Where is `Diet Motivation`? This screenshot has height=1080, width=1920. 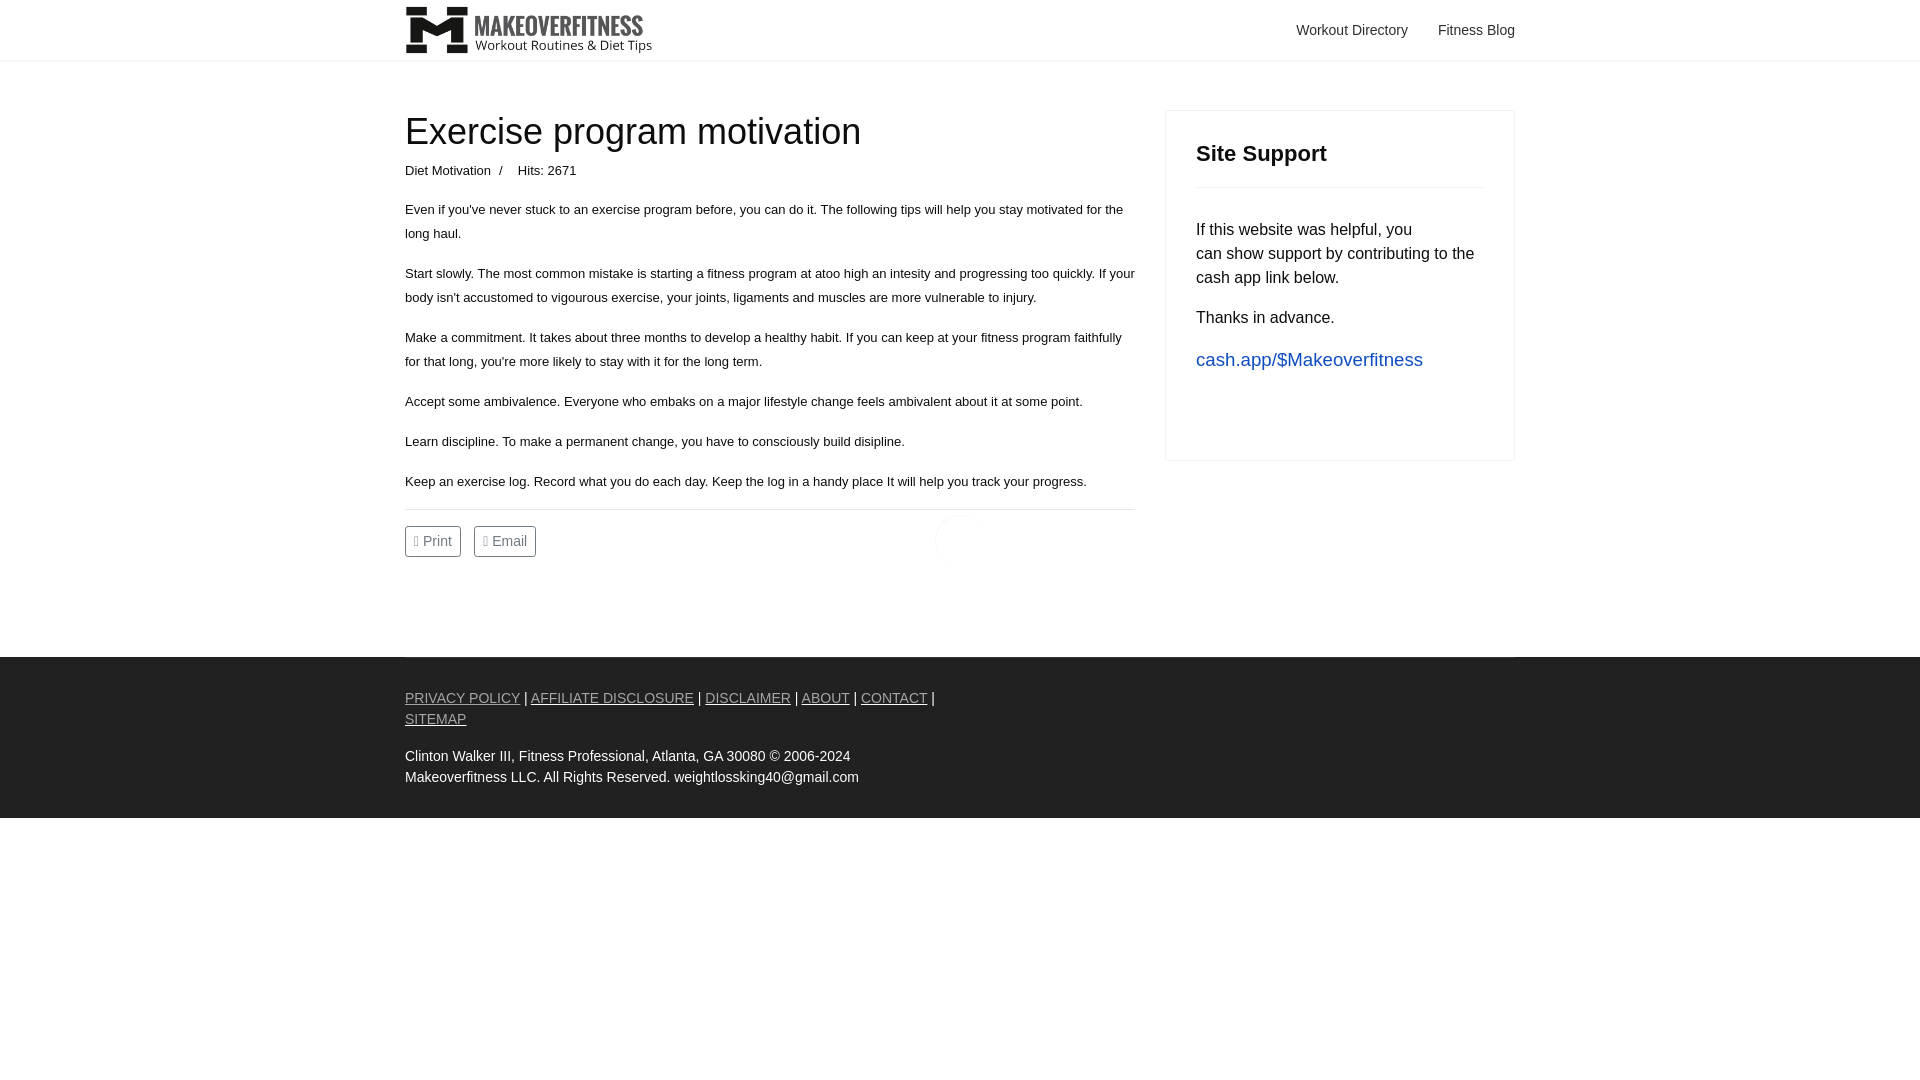 Diet Motivation is located at coordinates (448, 170).